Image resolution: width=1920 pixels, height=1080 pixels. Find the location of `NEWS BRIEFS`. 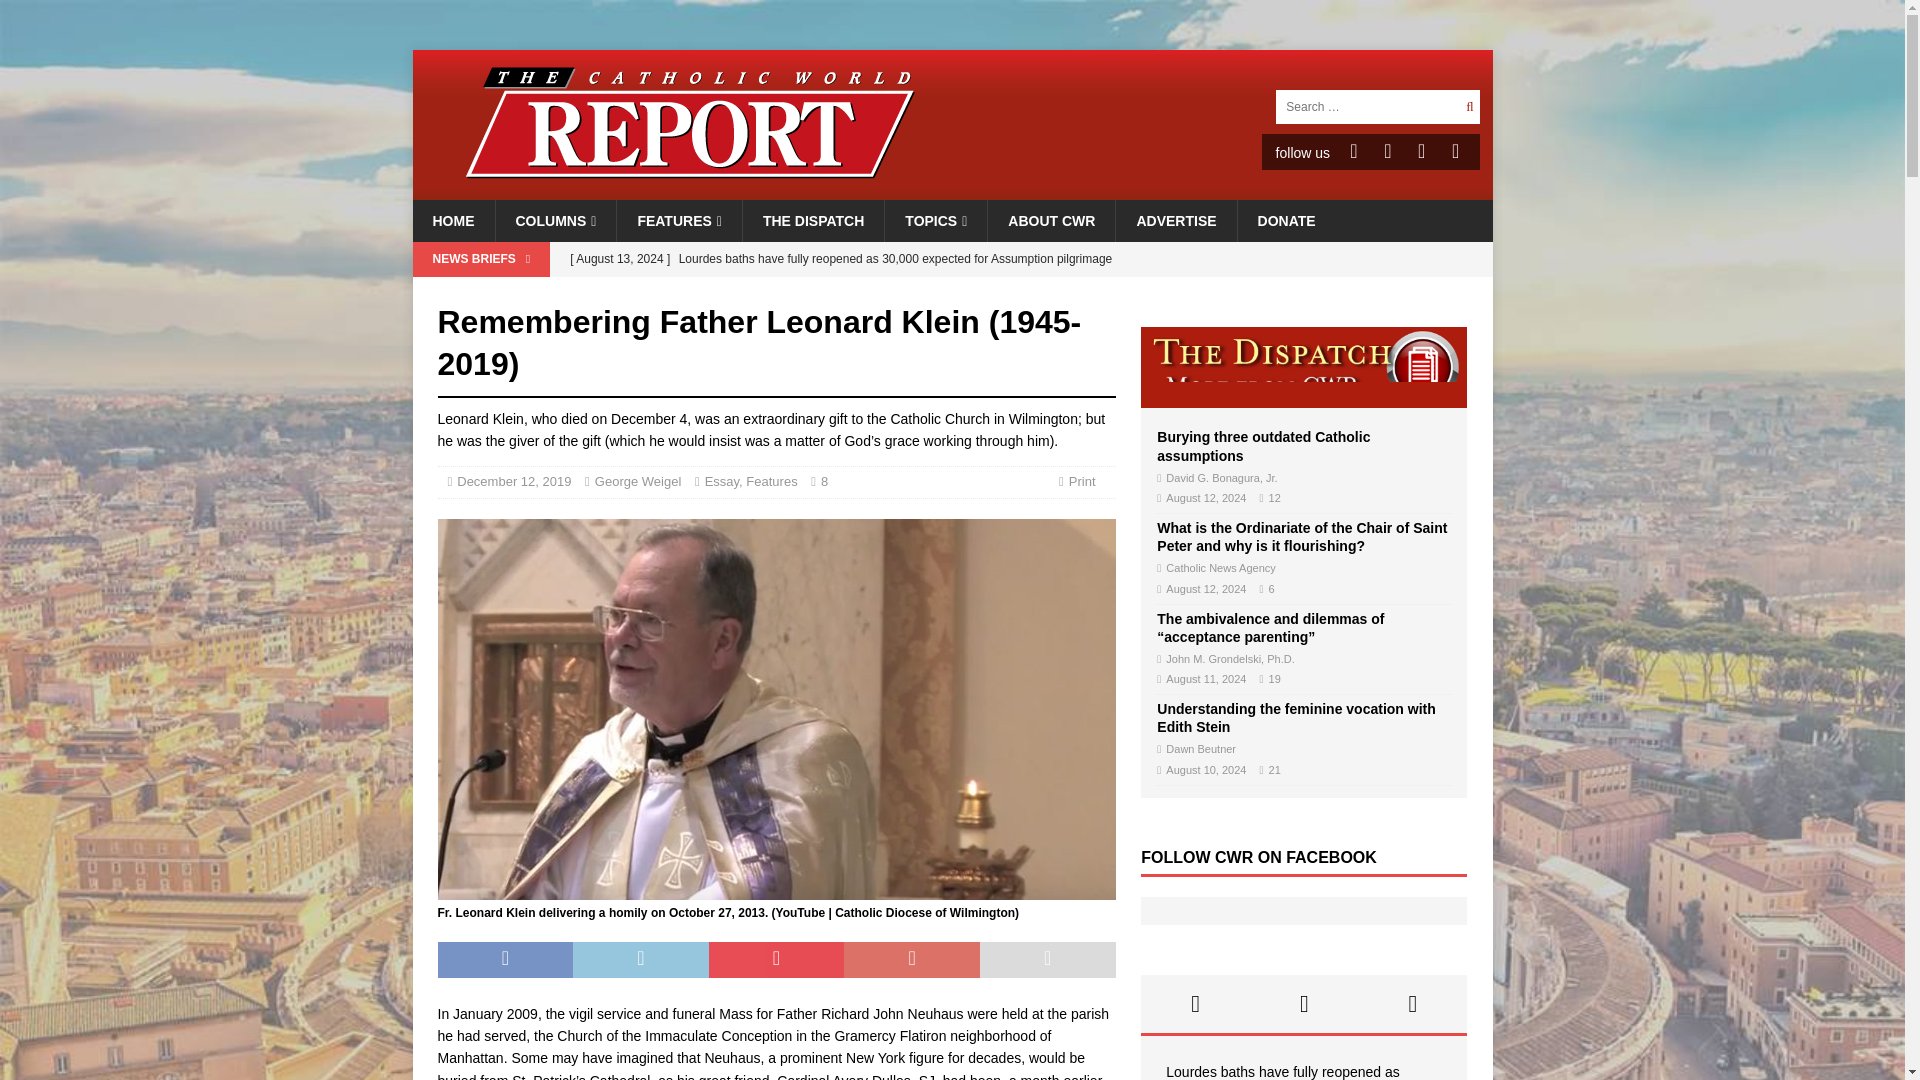

NEWS BRIEFS is located at coordinates (480, 258).